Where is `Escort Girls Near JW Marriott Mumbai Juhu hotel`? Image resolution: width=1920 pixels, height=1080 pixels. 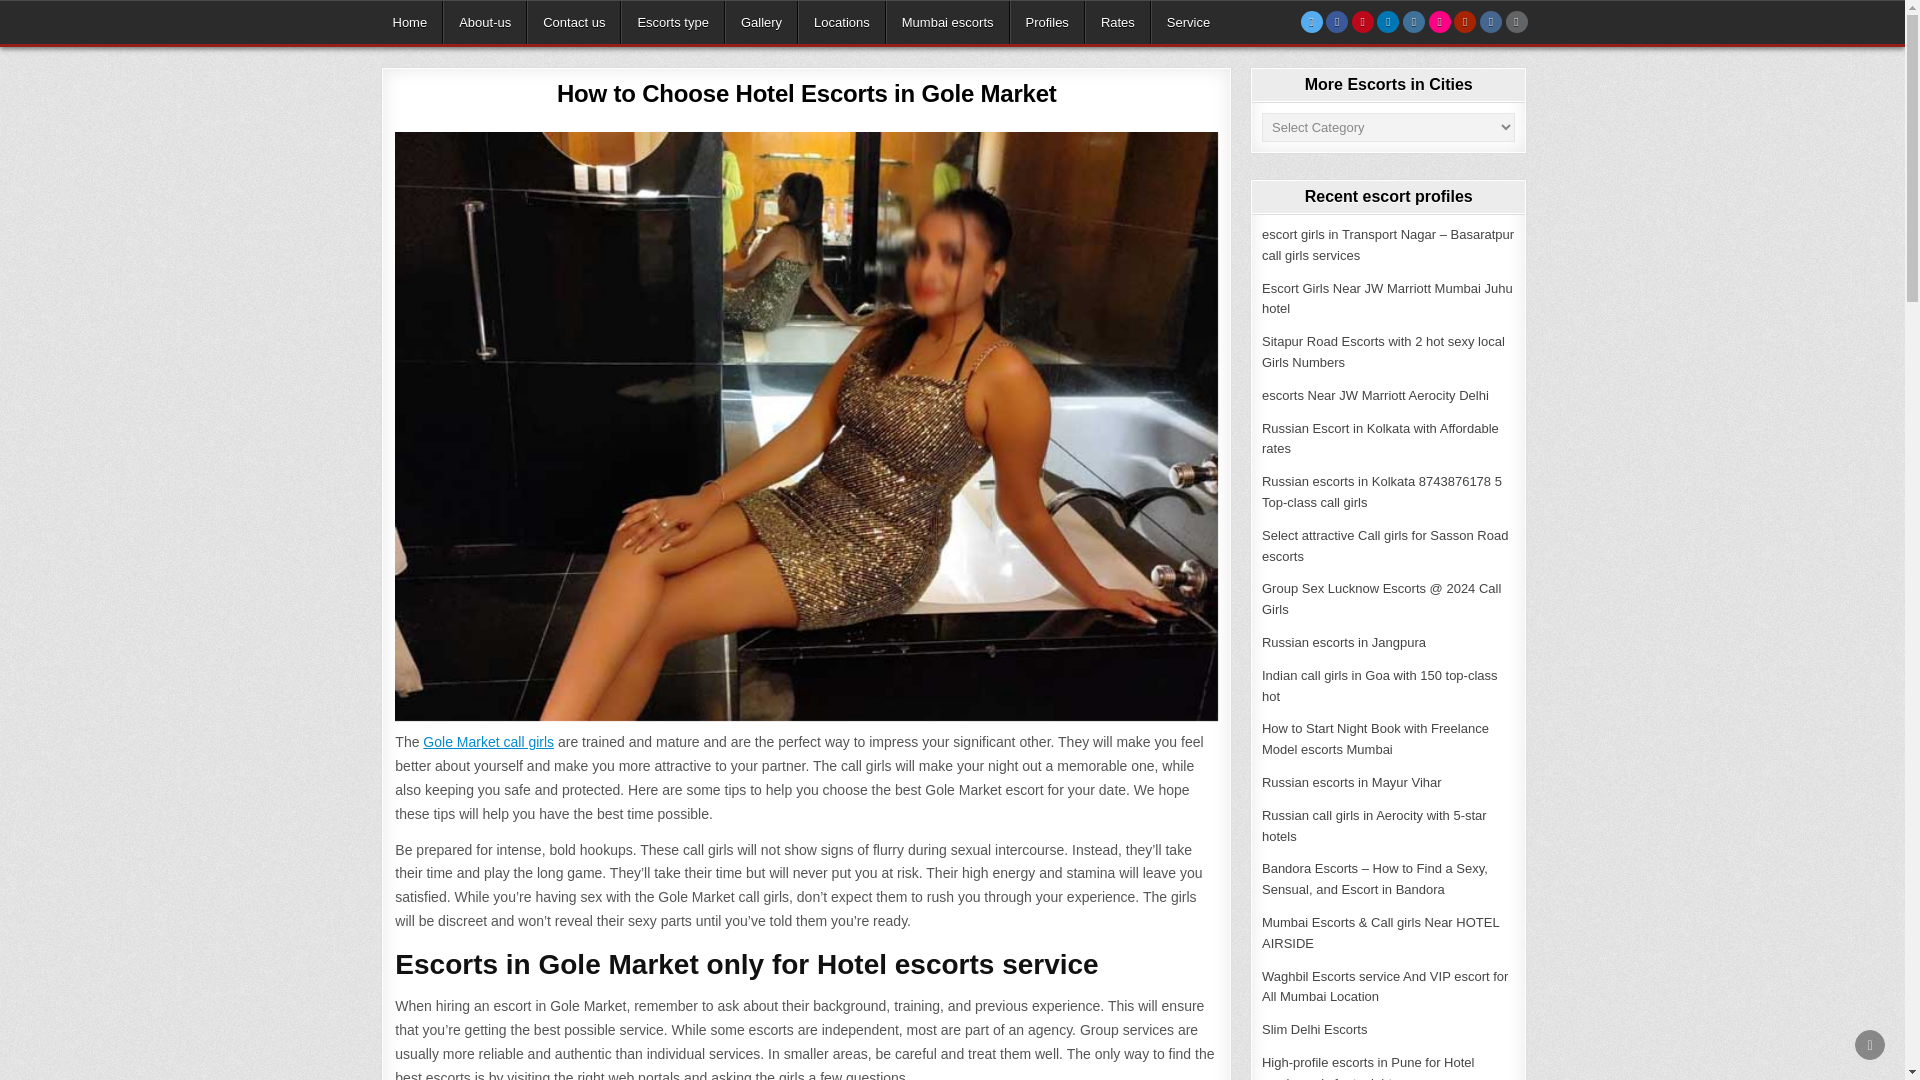
Escort Girls Near JW Marriott Mumbai Juhu hotel is located at coordinates (1386, 298).